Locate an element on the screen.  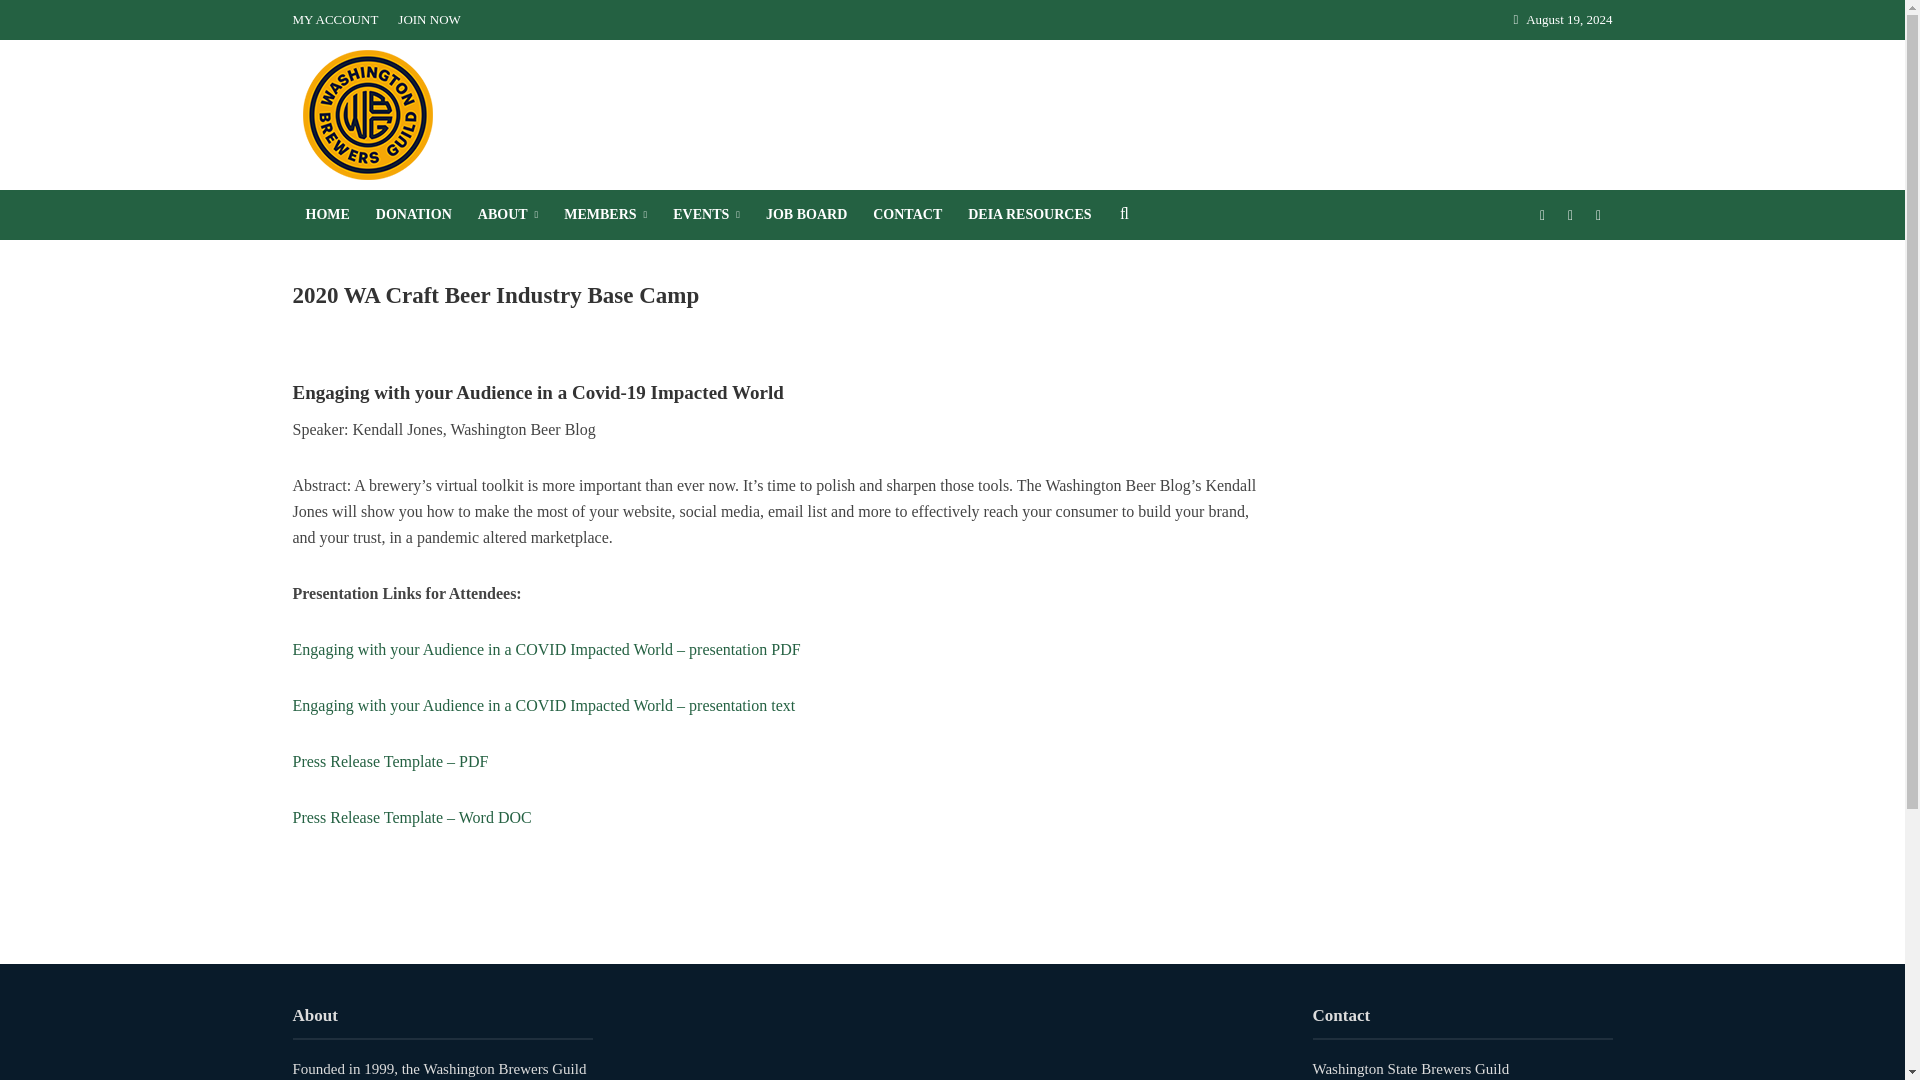
DEIA RESOURCES is located at coordinates (1029, 214).